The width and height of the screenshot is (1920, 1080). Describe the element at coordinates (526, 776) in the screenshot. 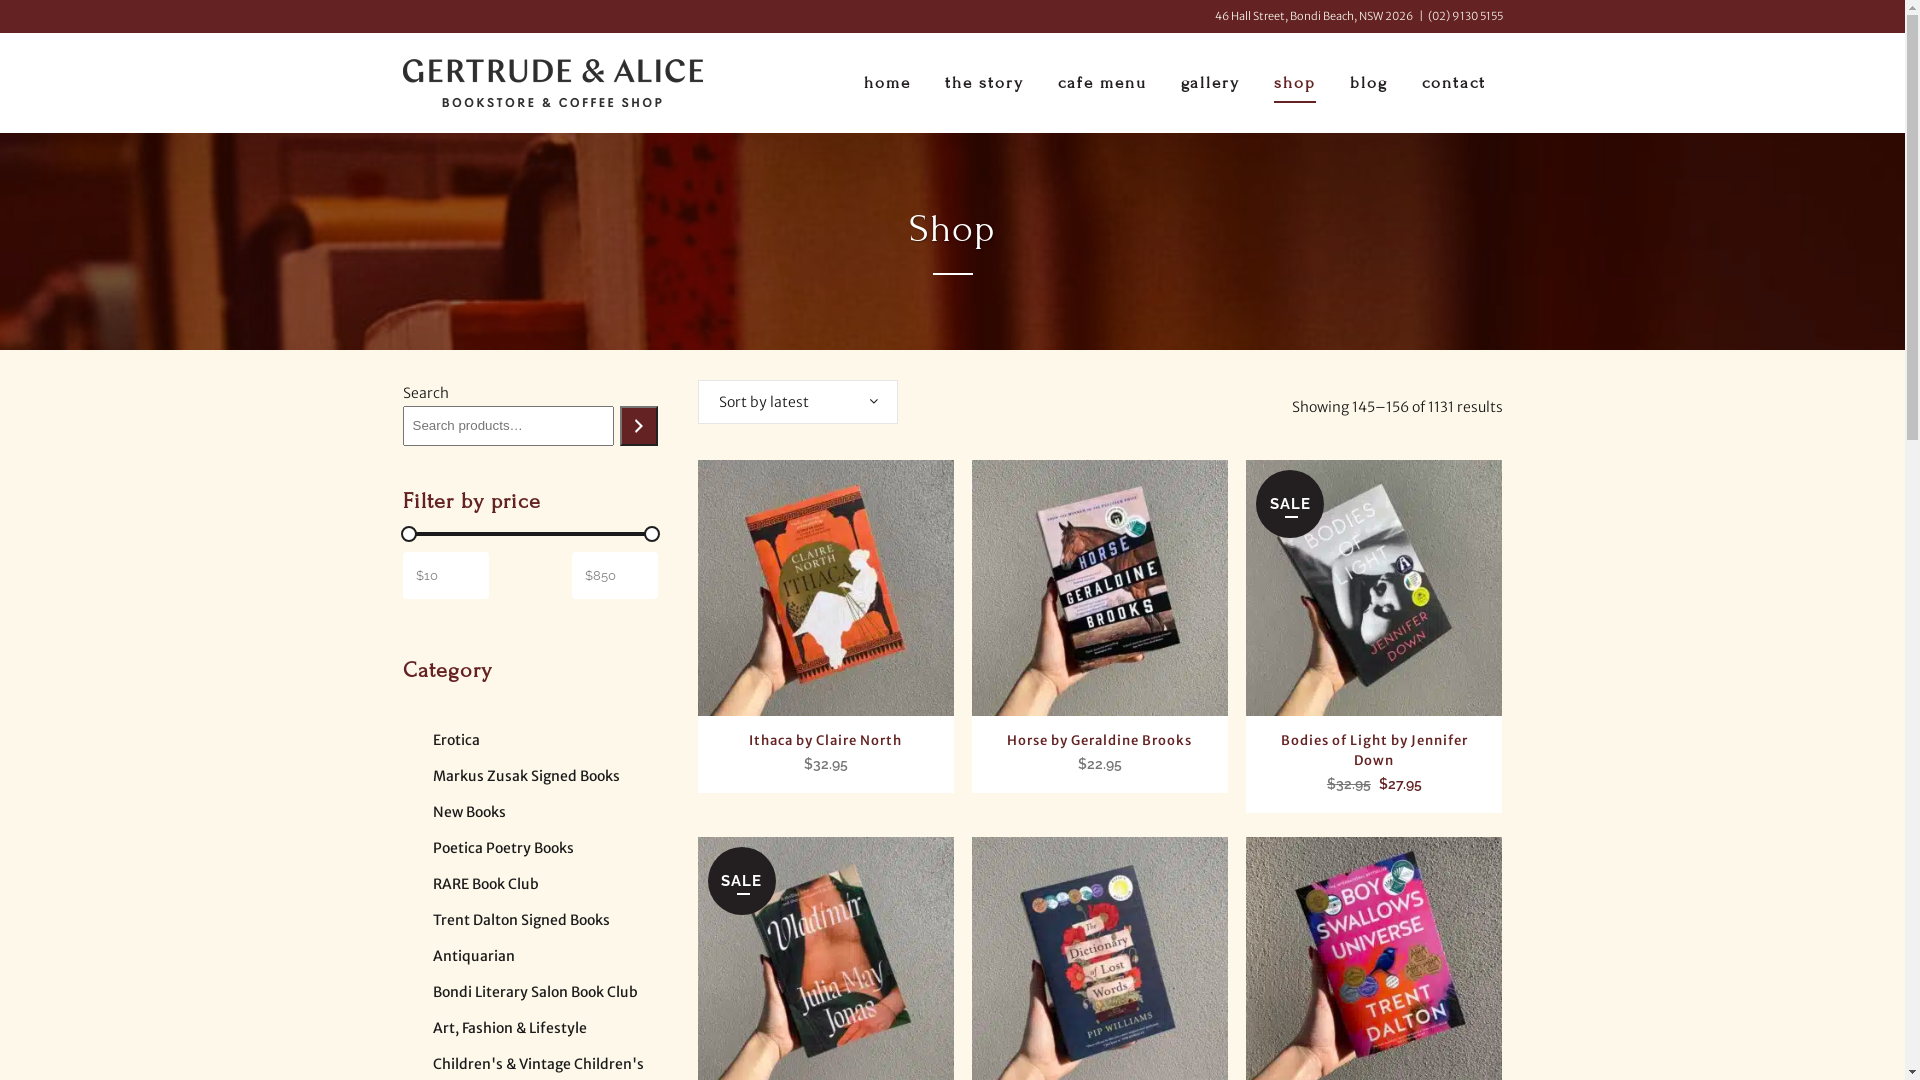

I see `Markus Zusak Signed Books` at that location.